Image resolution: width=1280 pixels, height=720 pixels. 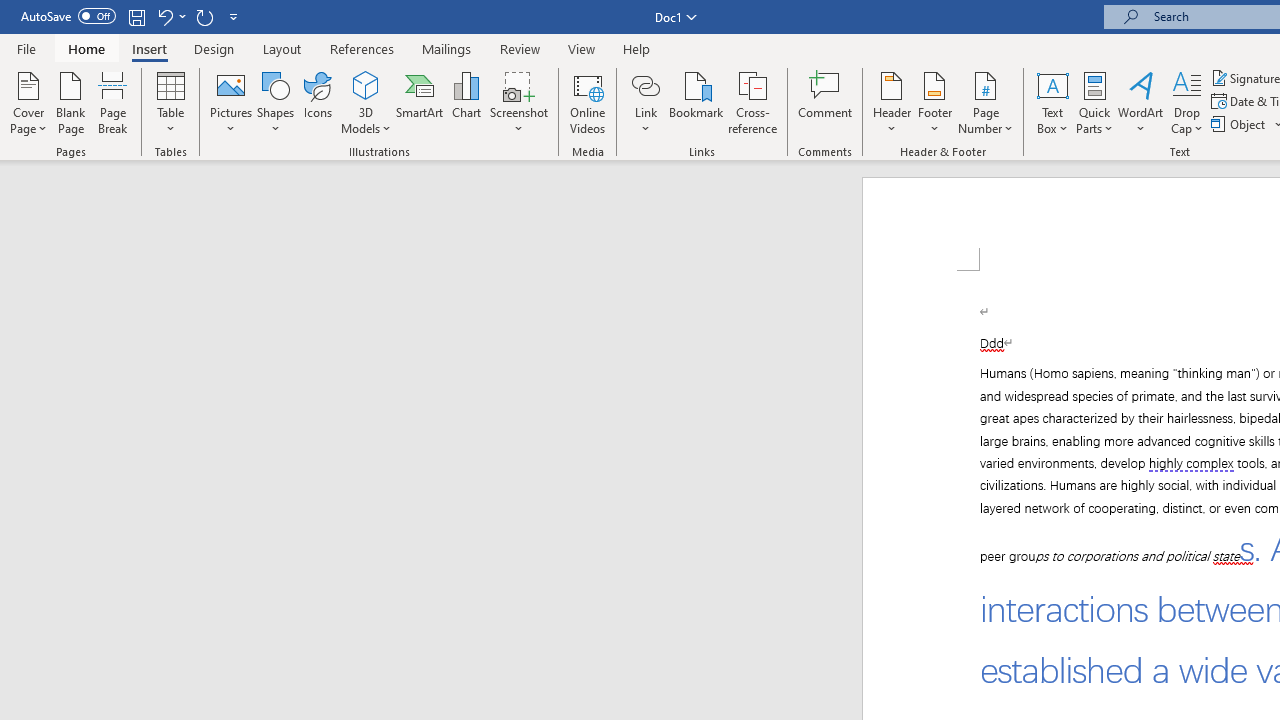 What do you see at coordinates (230, 102) in the screenshot?
I see `Pictures` at bounding box center [230, 102].